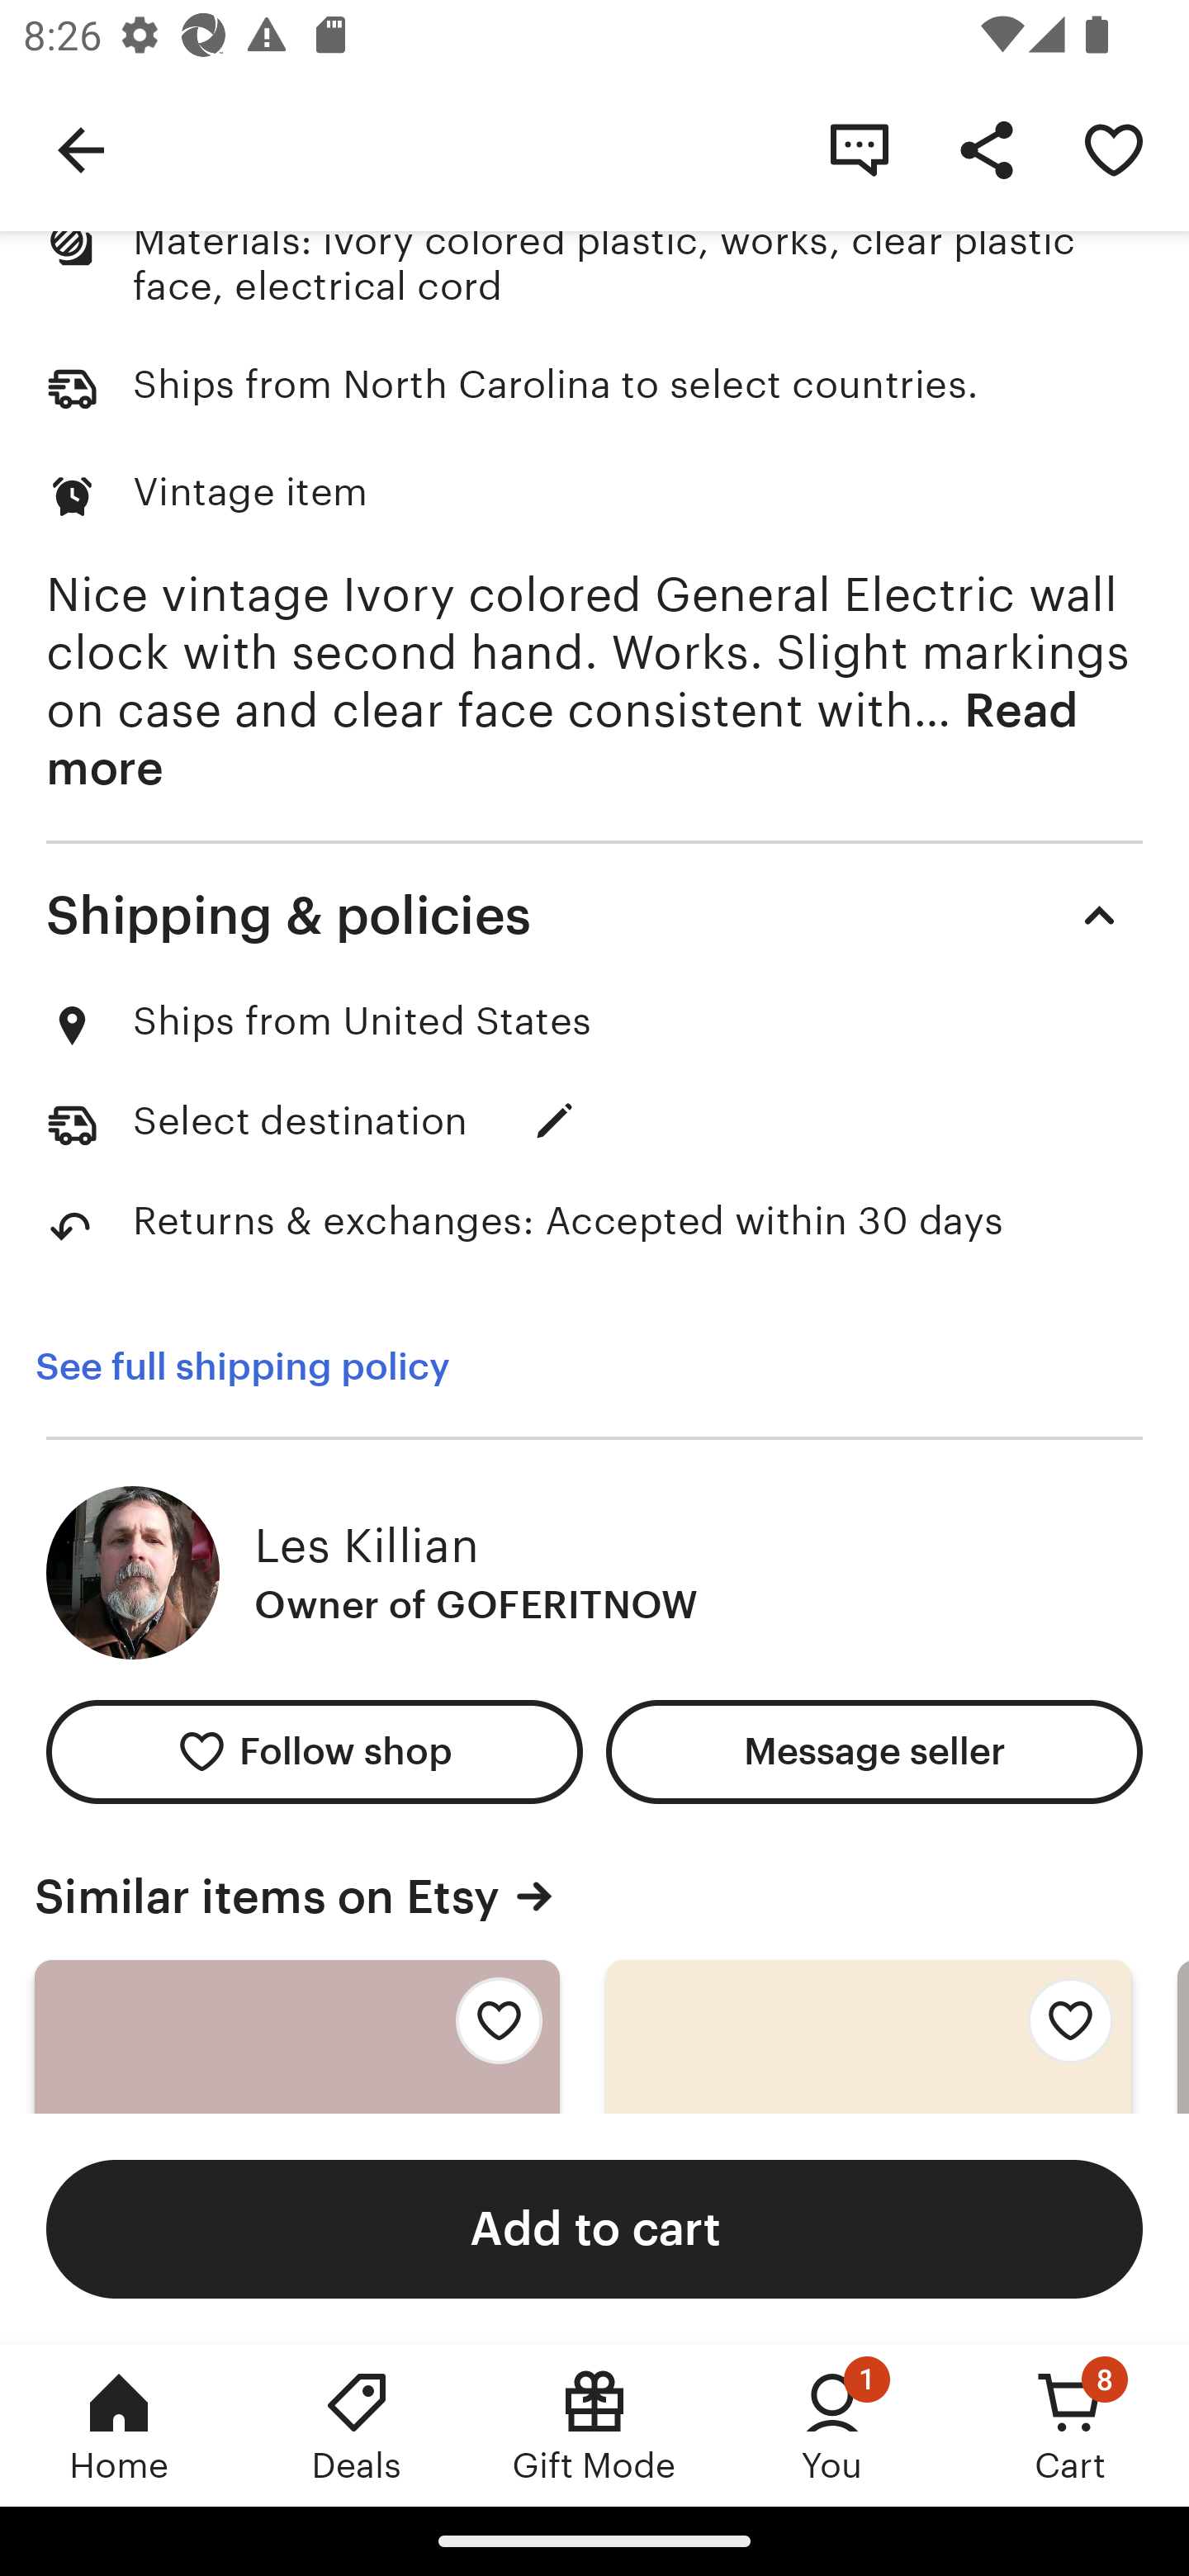 This screenshot has height=2576, width=1189. What do you see at coordinates (594, 2425) in the screenshot?
I see `Gift Mode` at bounding box center [594, 2425].